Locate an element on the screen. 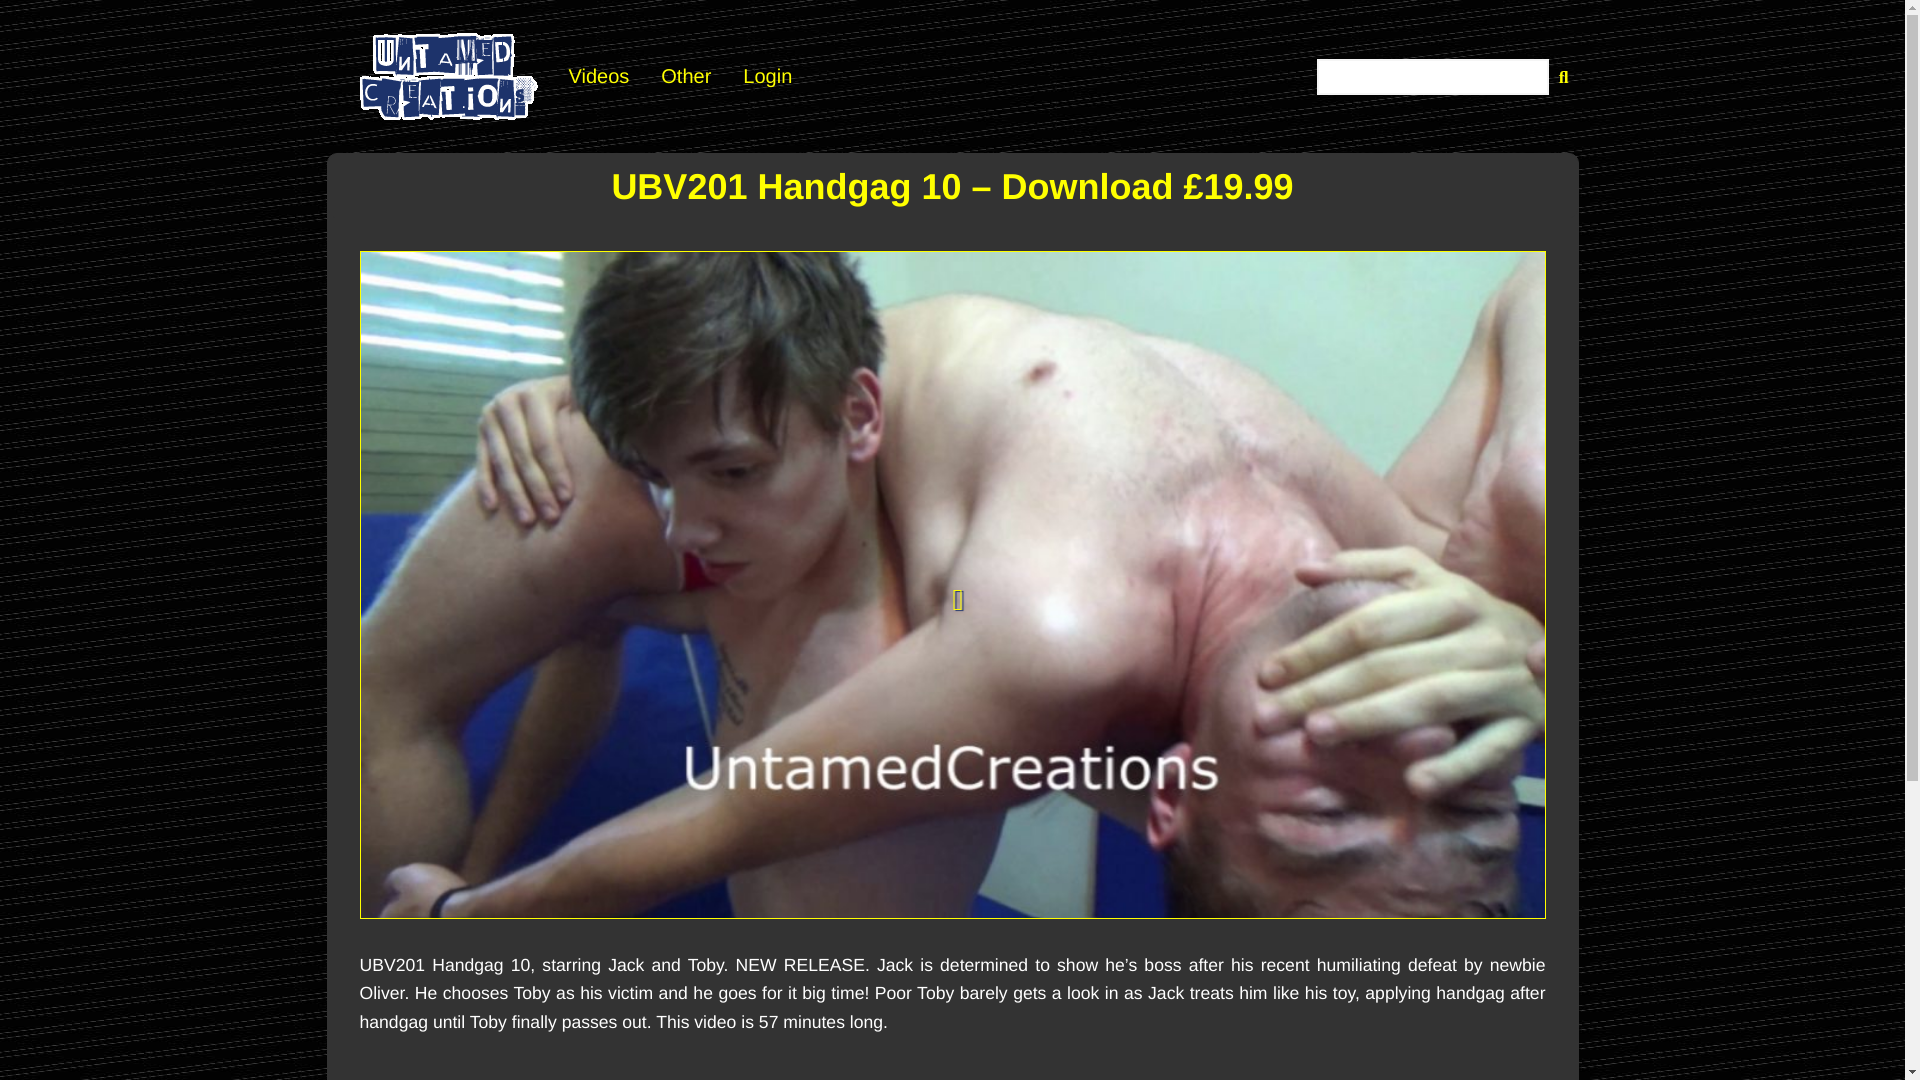 The height and width of the screenshot is (1080, 1920). Videos is located at coordinates (598, 77).